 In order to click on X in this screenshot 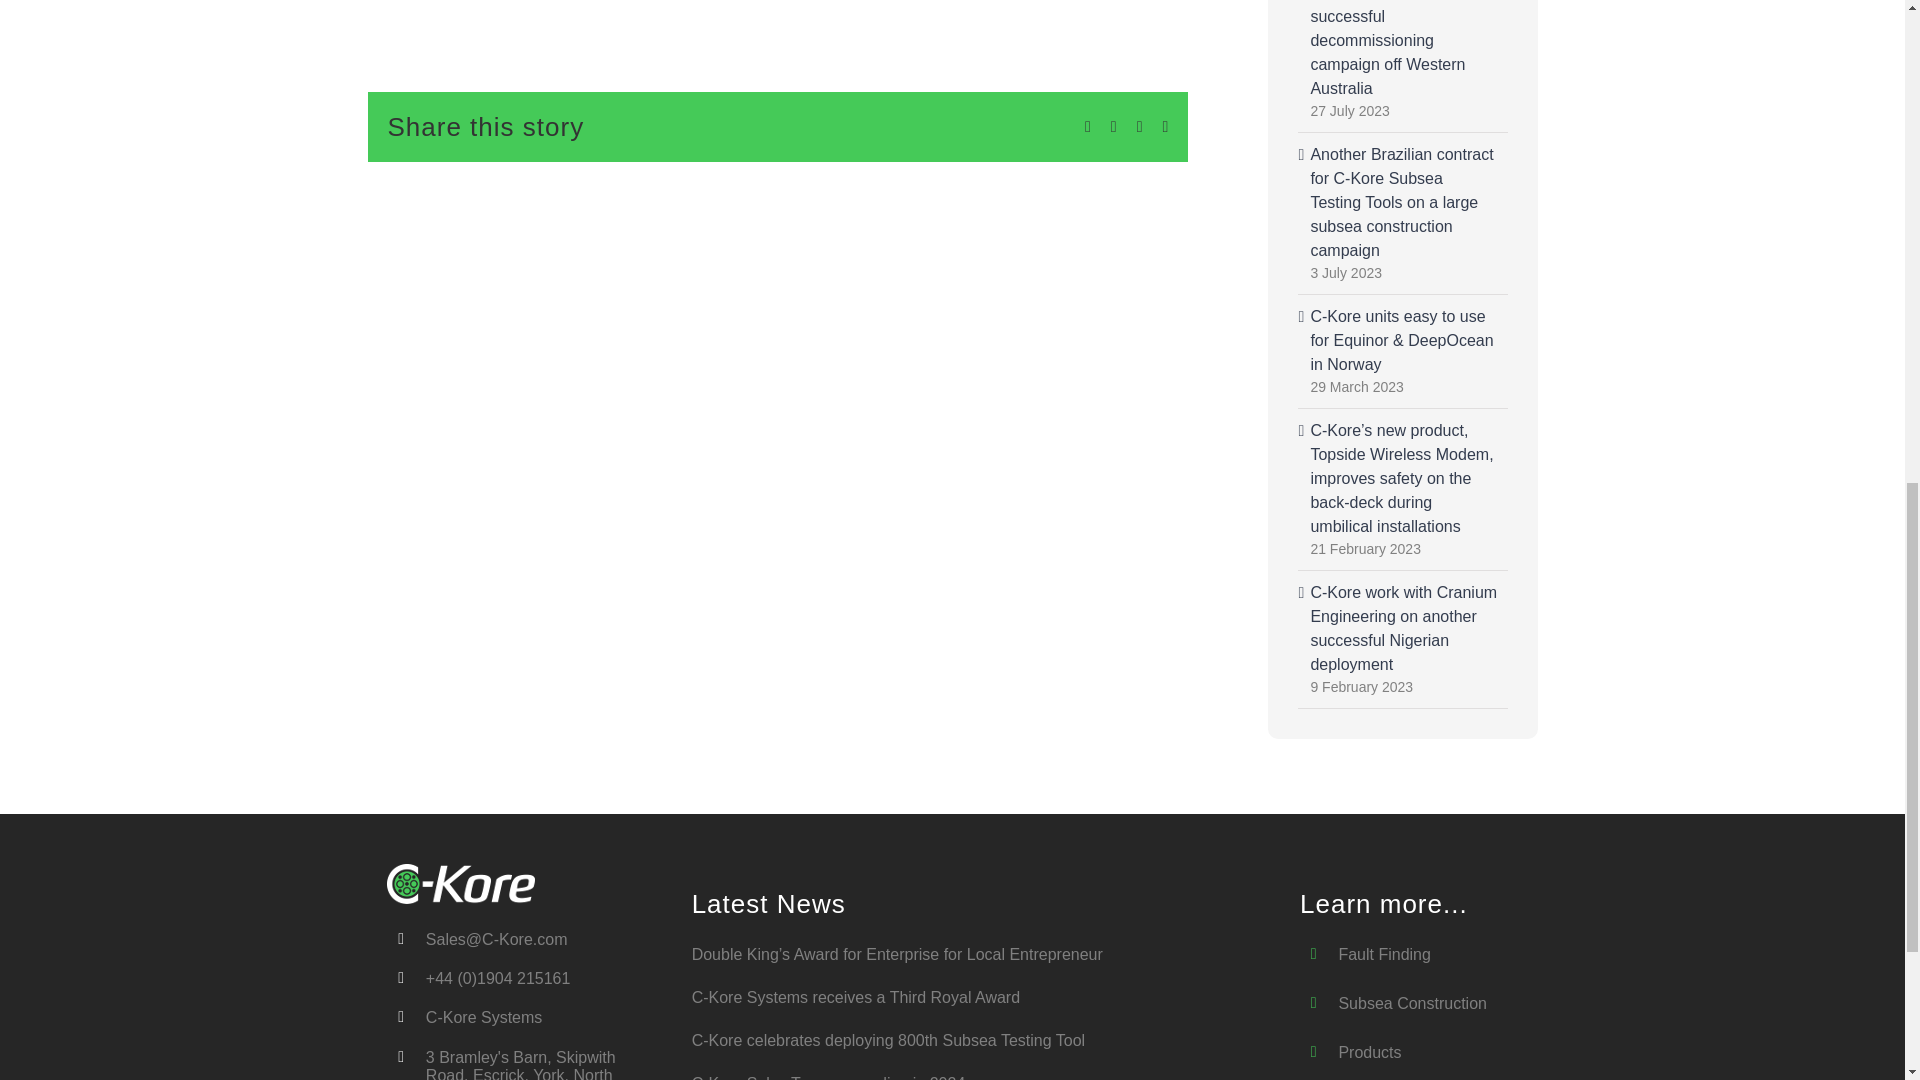, I will do `click(1114, 126)`.